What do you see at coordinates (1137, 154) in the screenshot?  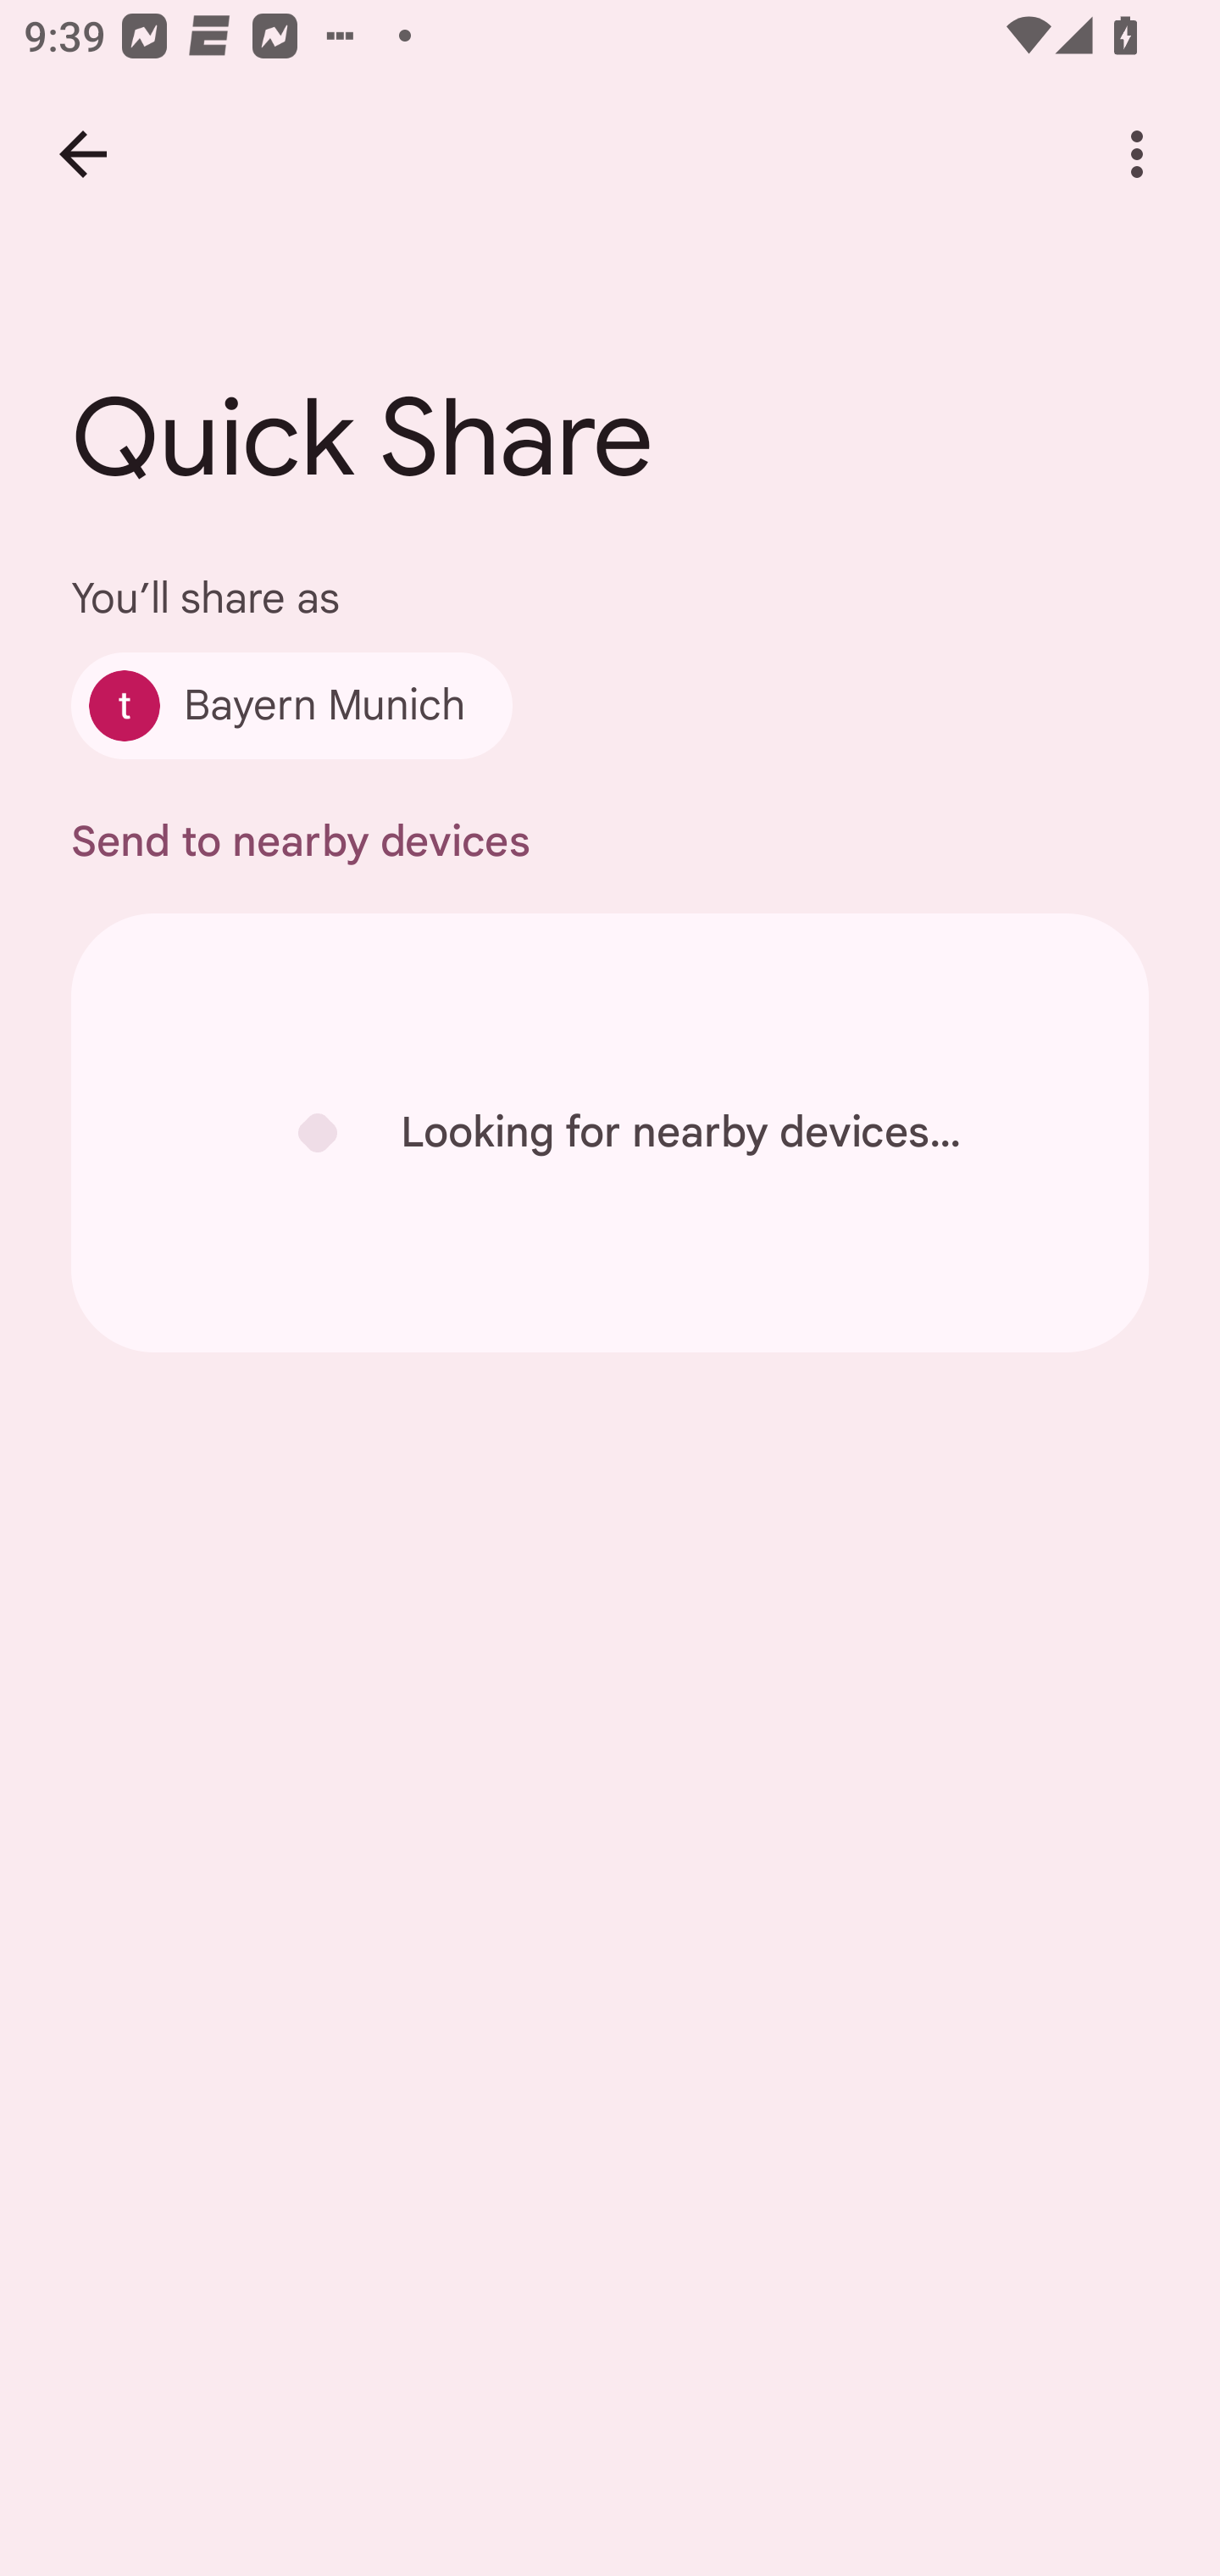 I see `More` at bounding box center [1137, 154].